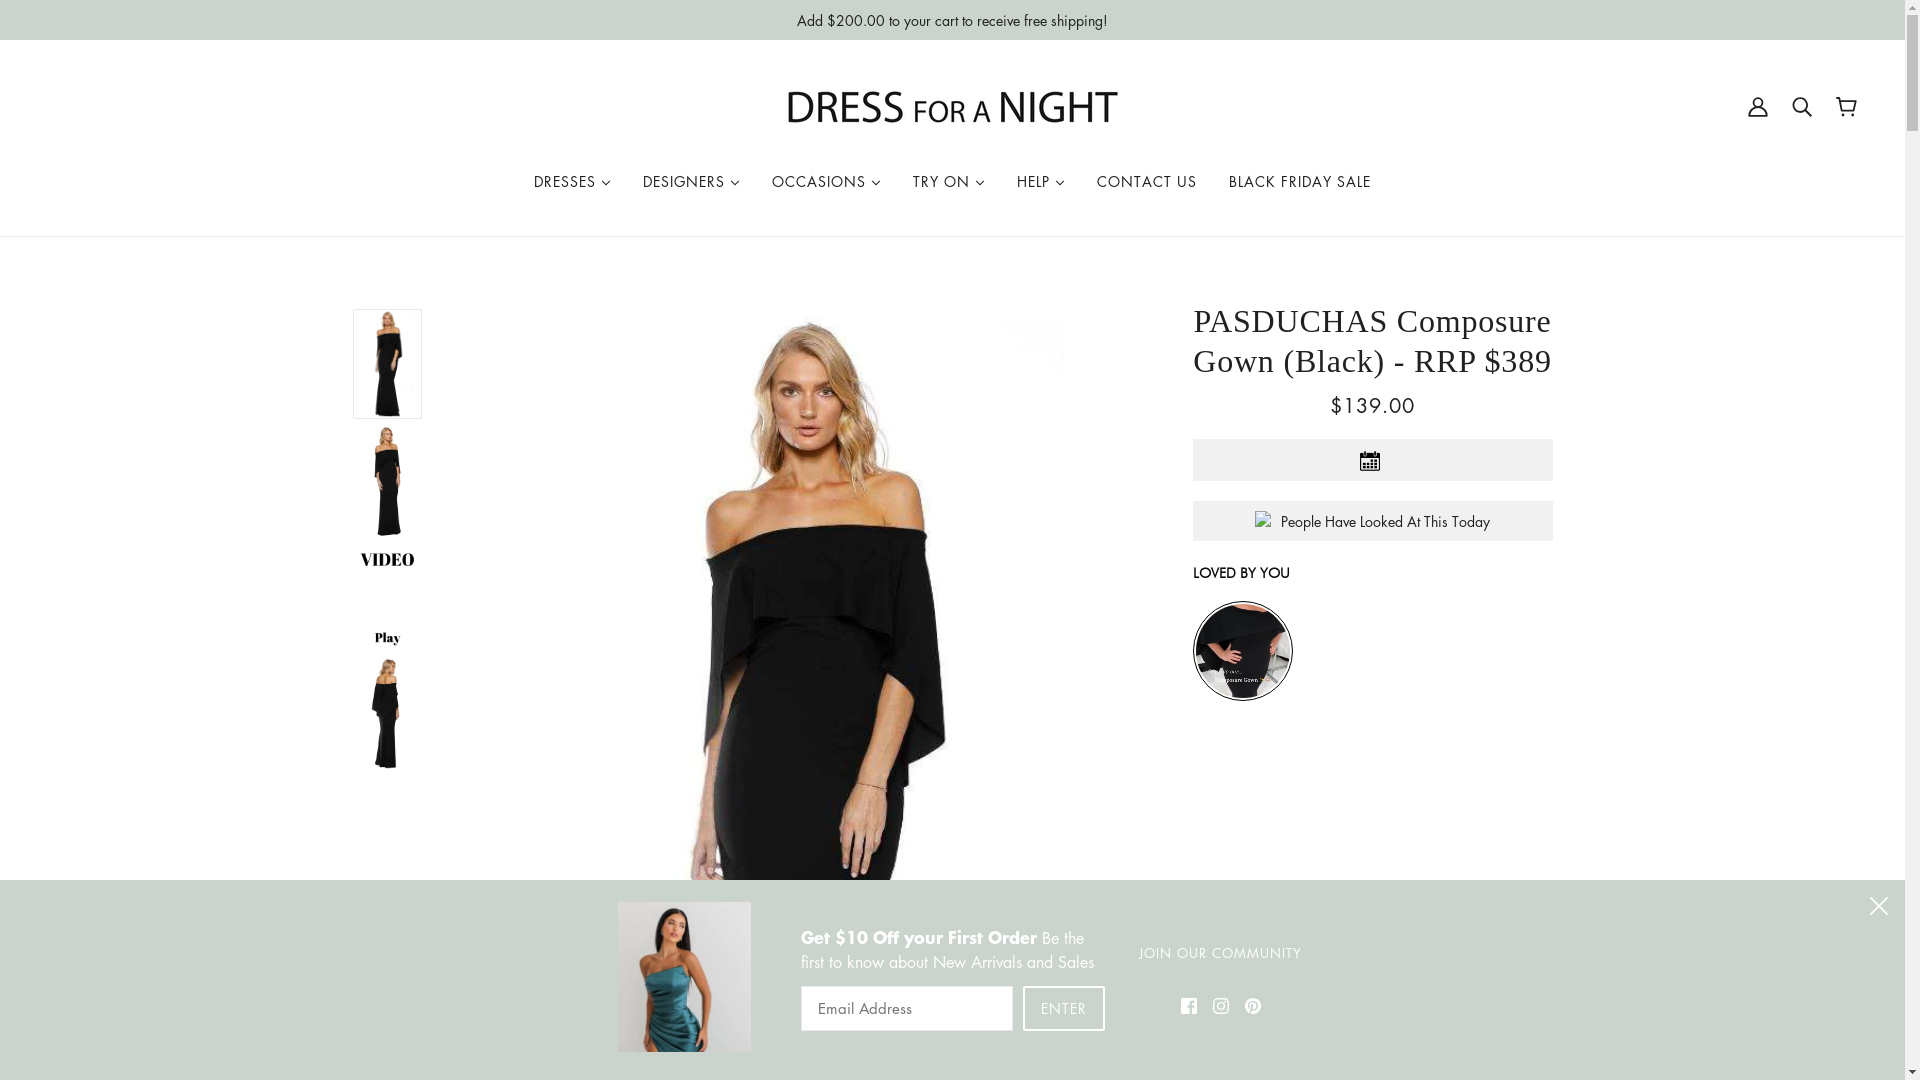 Image resolution: width=1920 pixels, height=1080 pixels. Describe the element at coordinates (692, 181) in the screenshot. I see `DESIGNERS ` at that location.